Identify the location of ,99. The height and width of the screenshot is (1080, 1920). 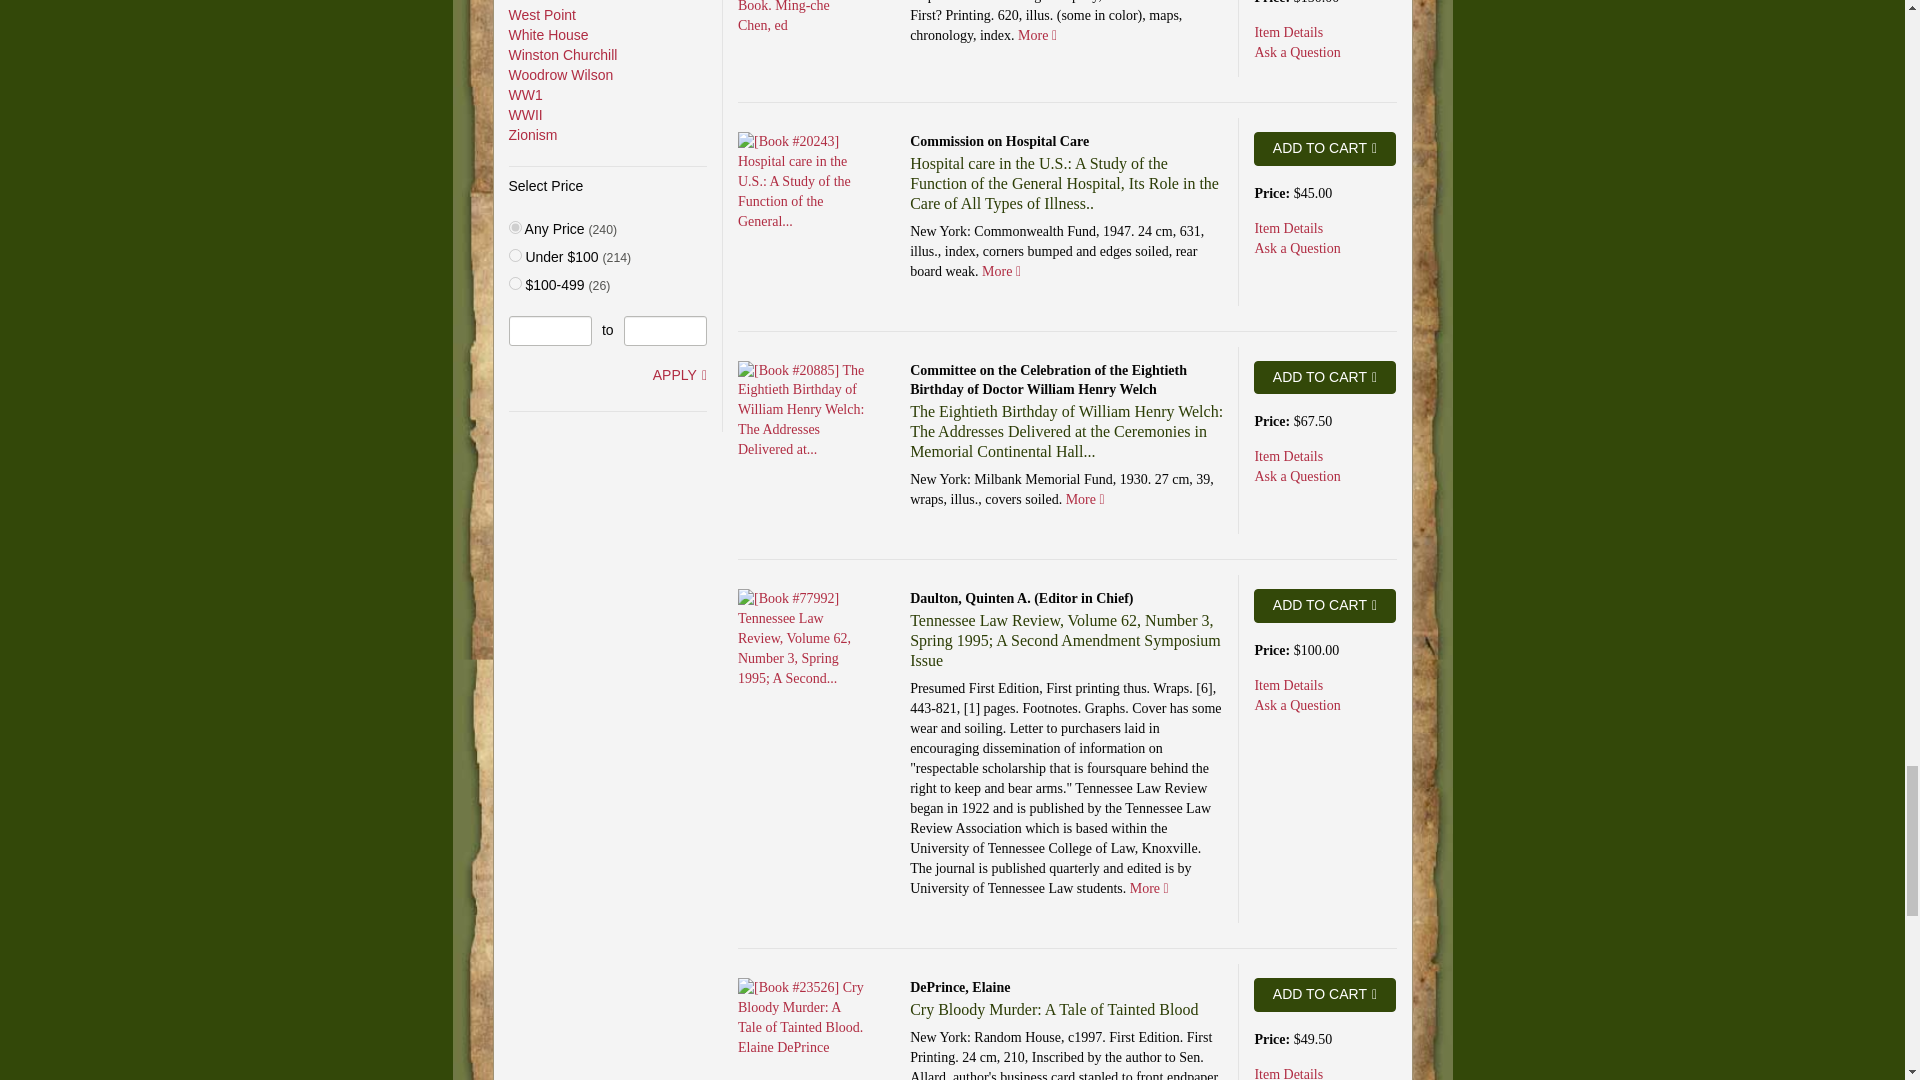
(514, 256).